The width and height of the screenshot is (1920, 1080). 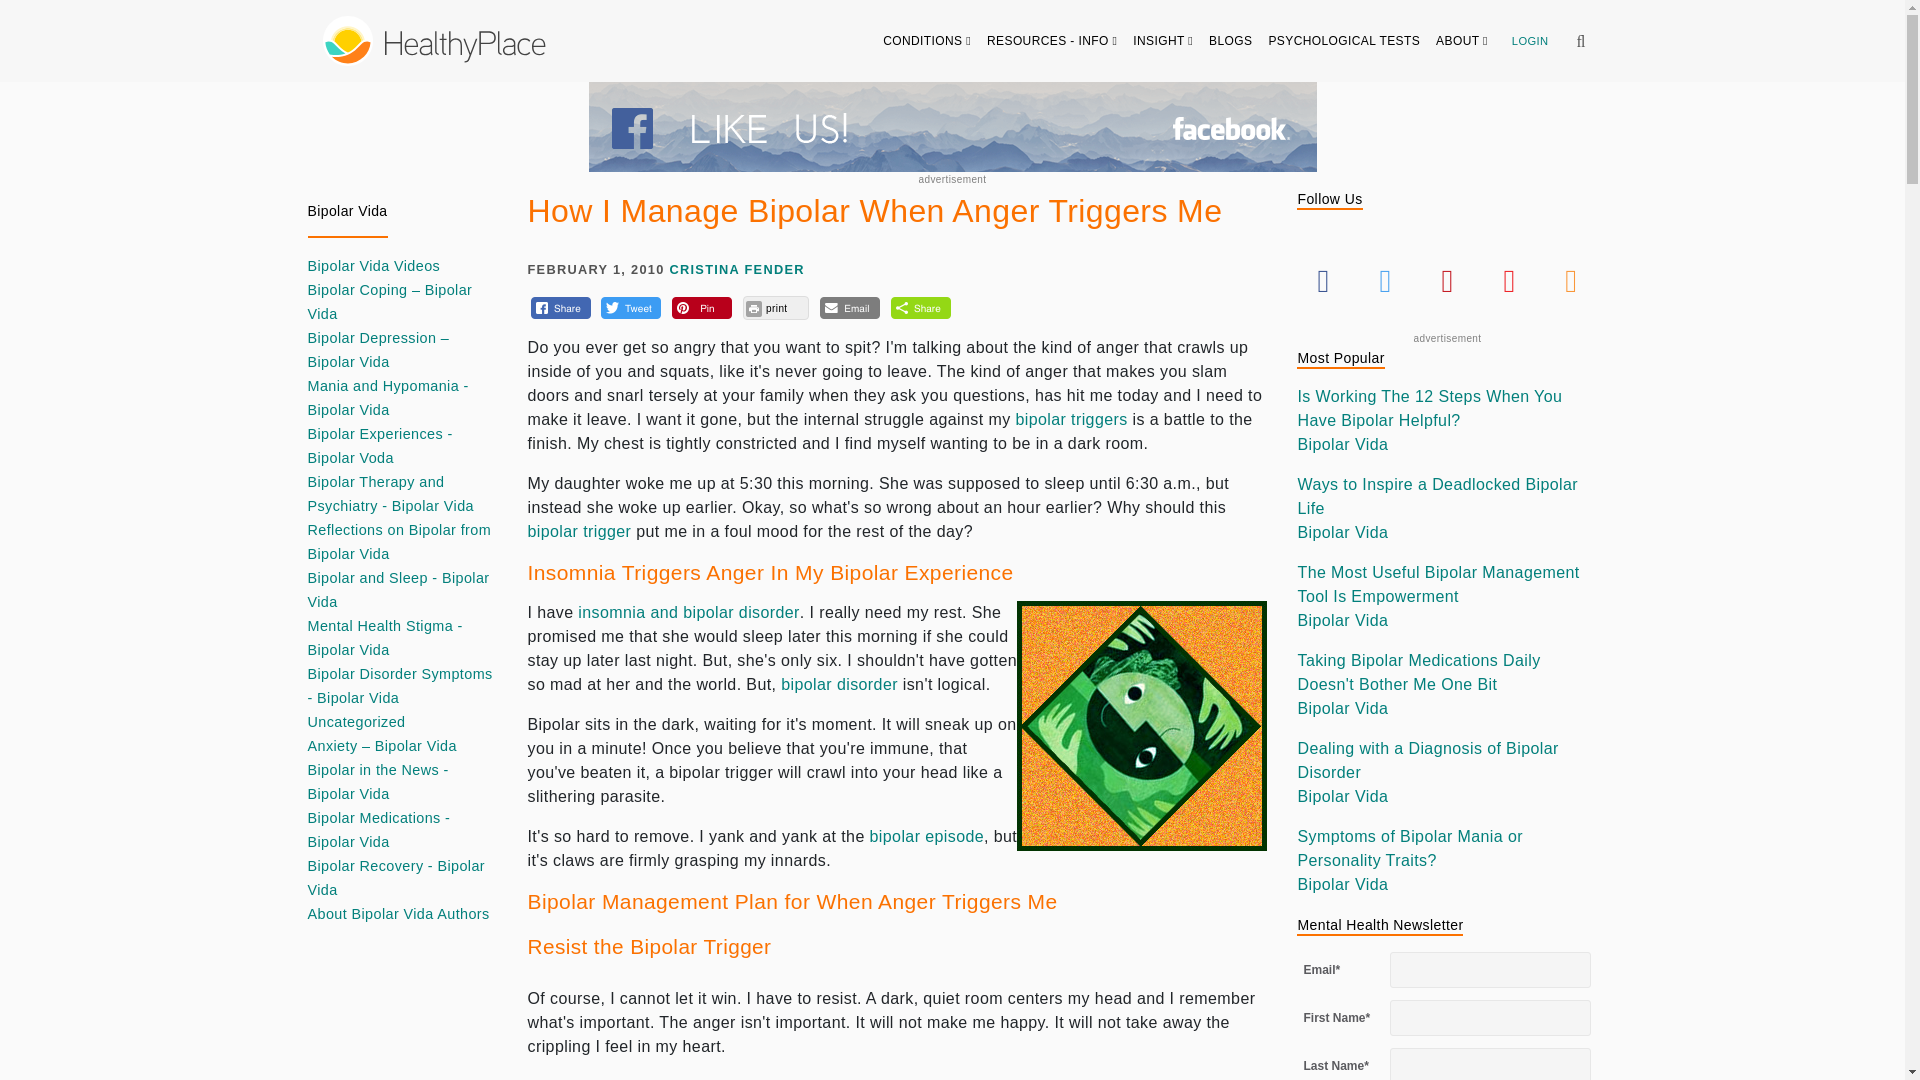 What do you see at coordinates (1052, 40) in the screenshot?
I see `RESOURCES - INFO` at bounding box center [1052, 40].